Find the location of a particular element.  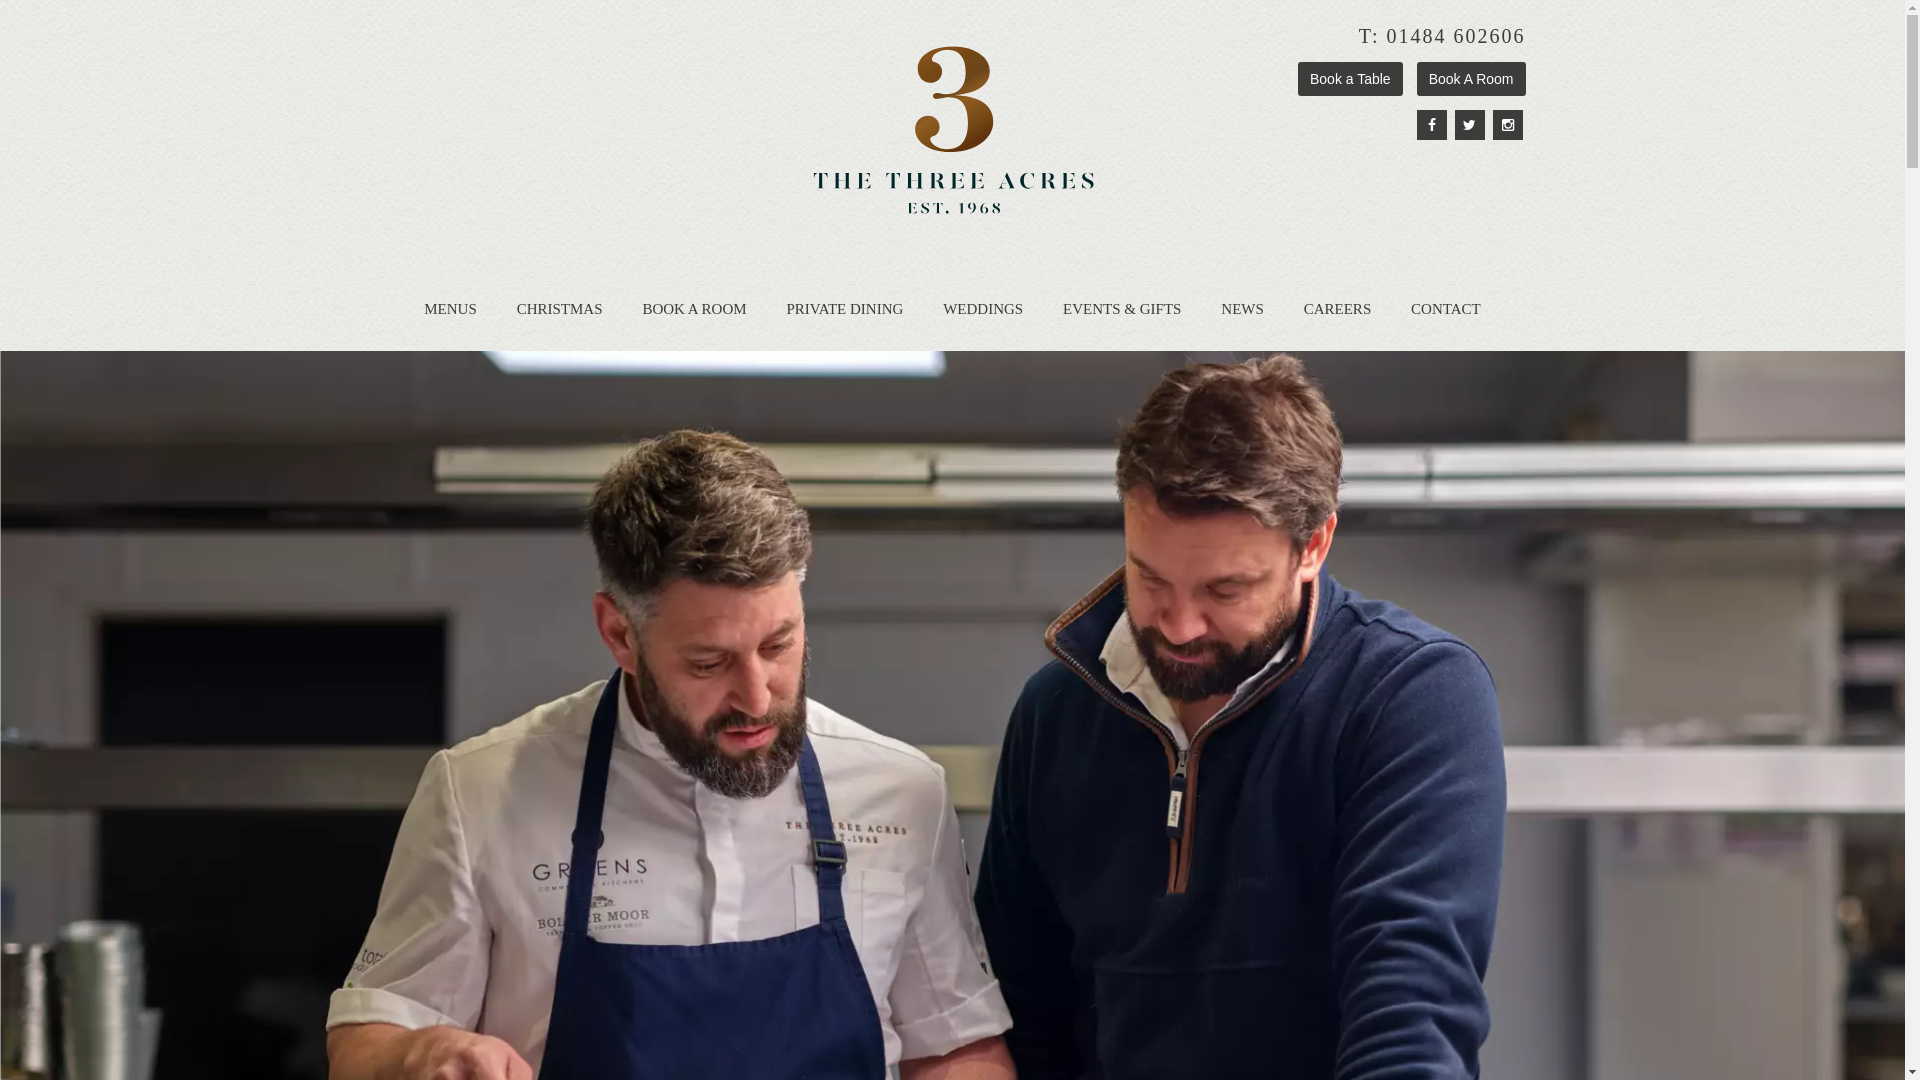

Book a Table is located at coordinates (1350, 79).